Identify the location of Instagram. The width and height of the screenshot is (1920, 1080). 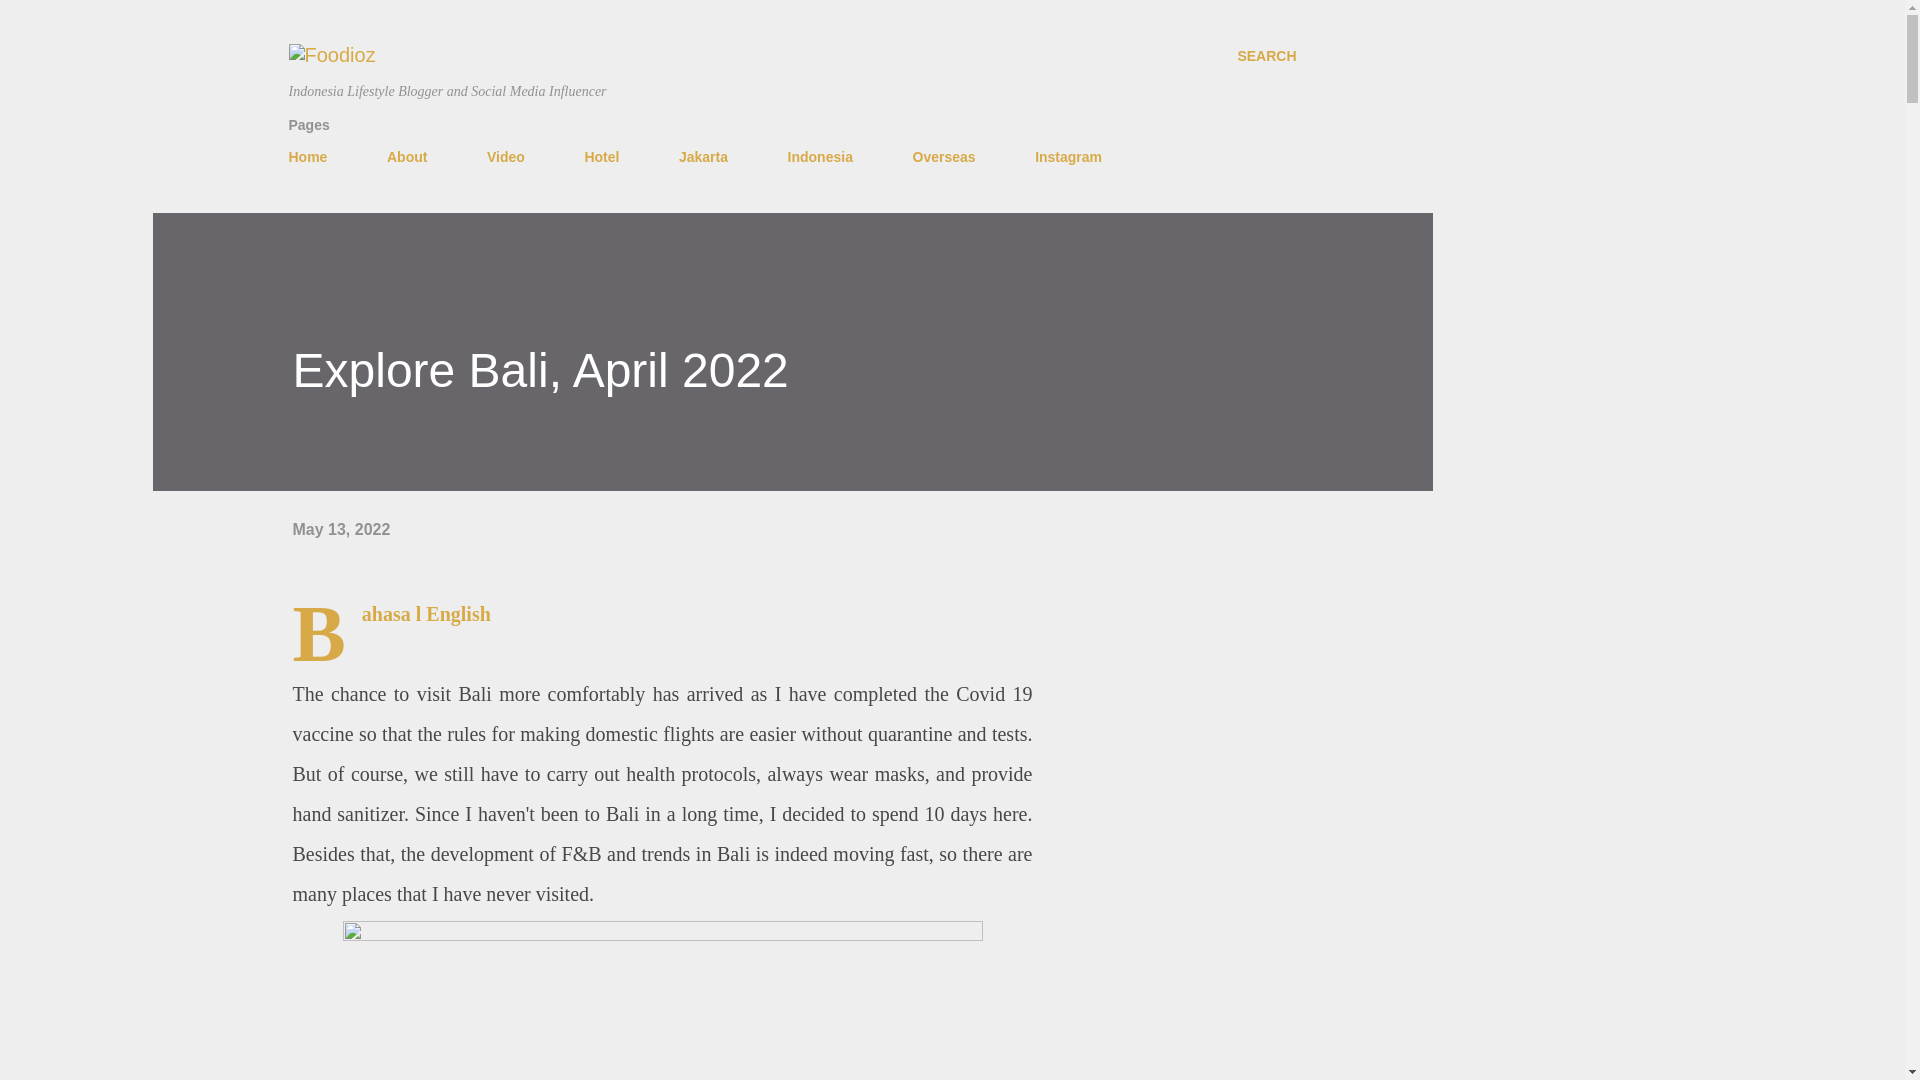
(1068, 157).